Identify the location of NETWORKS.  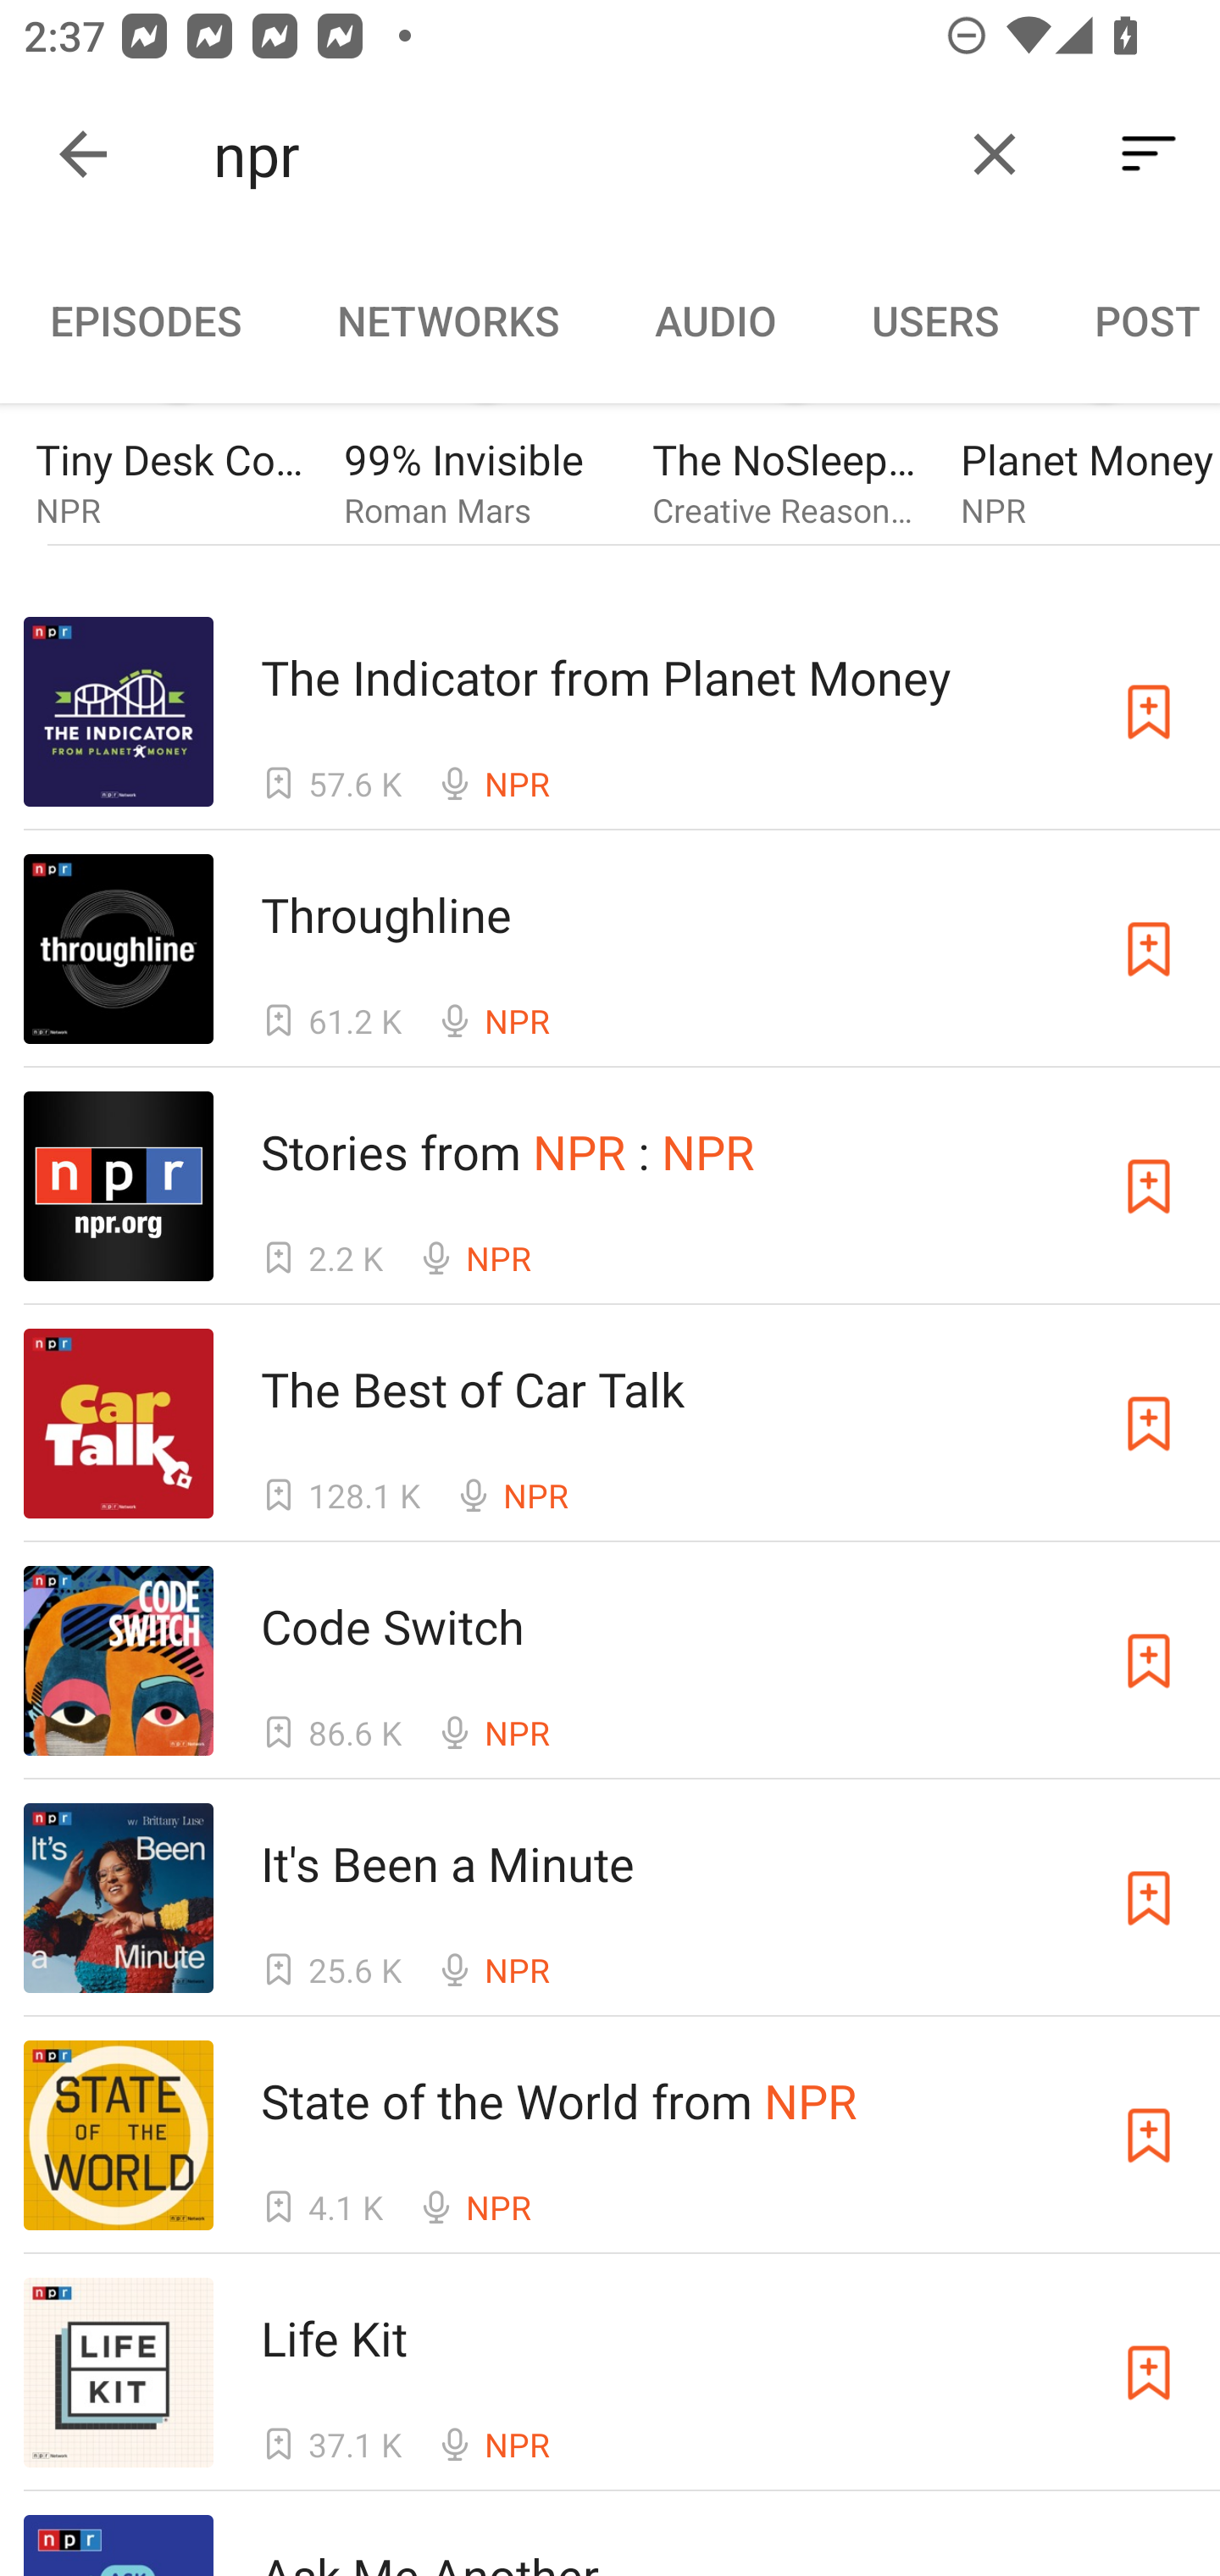
(447, 320).